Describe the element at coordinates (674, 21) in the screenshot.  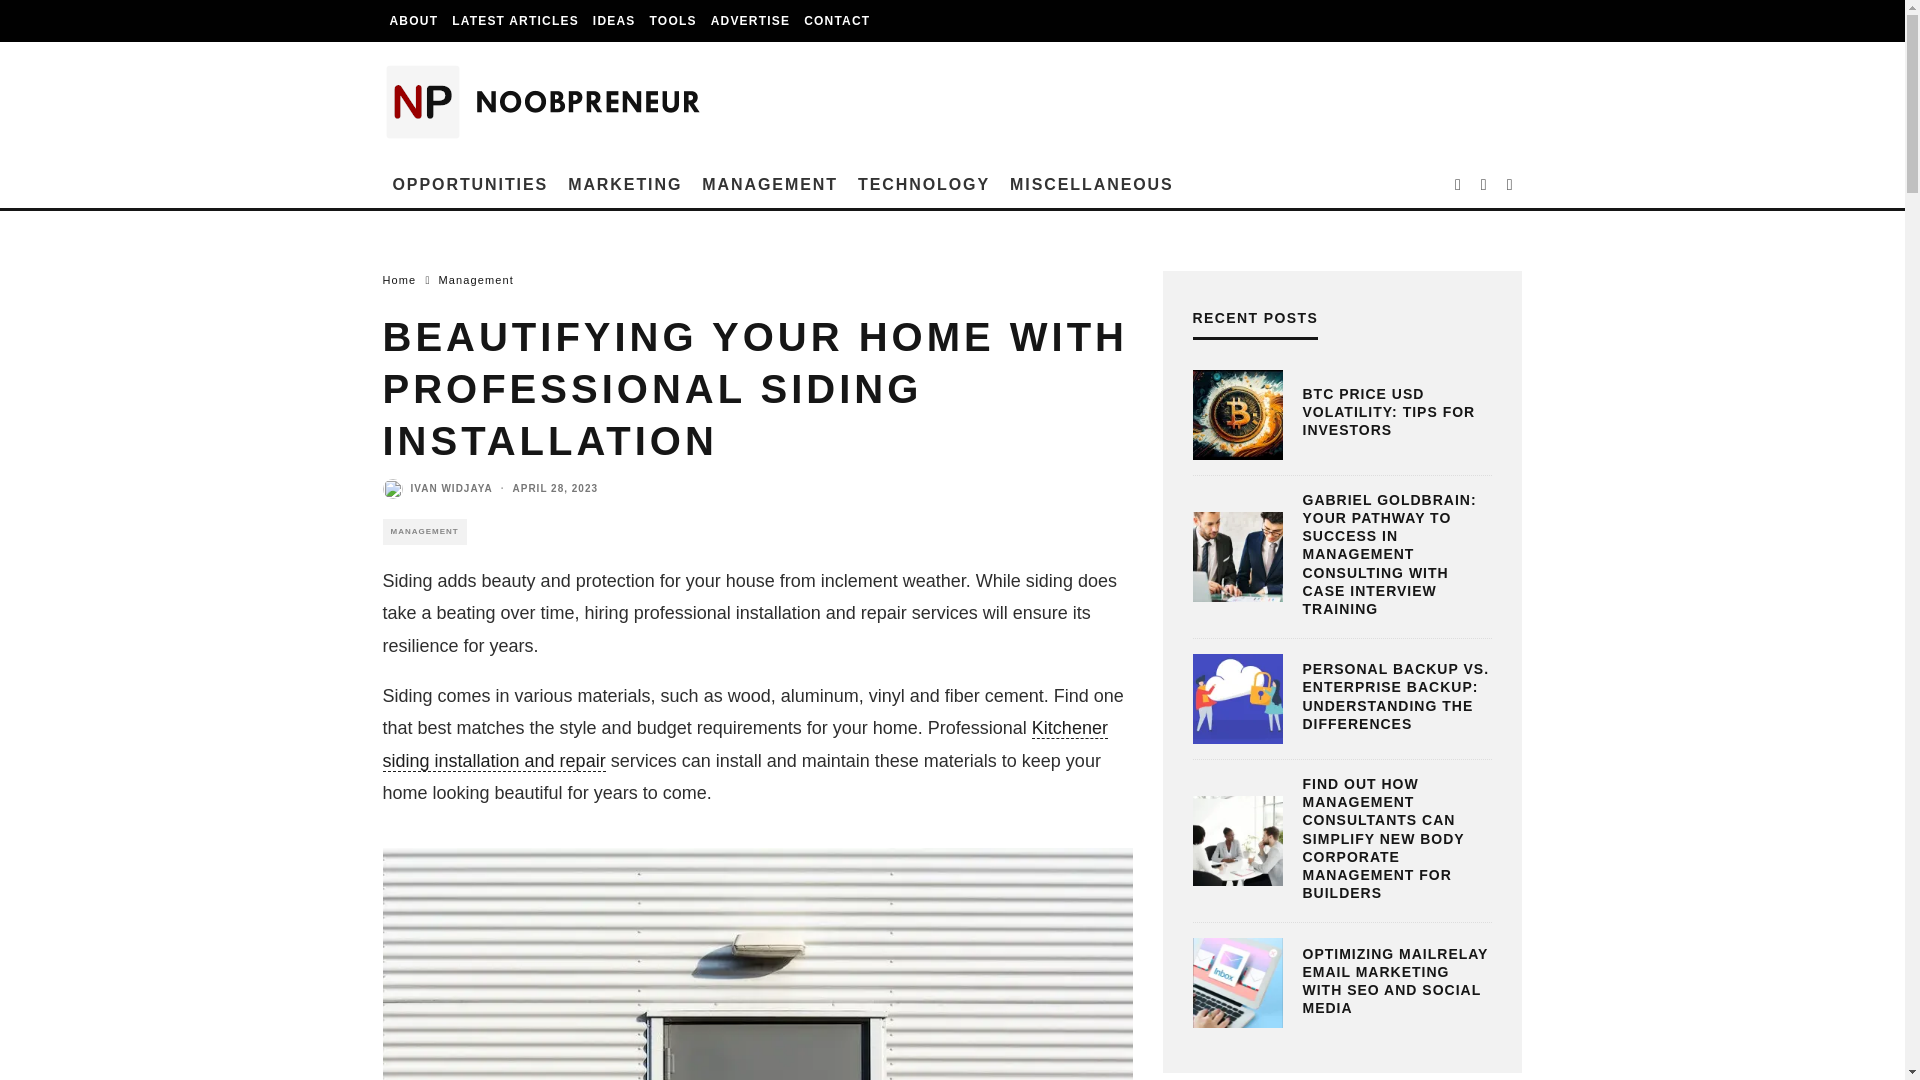
I see `TOOLS` at that location.